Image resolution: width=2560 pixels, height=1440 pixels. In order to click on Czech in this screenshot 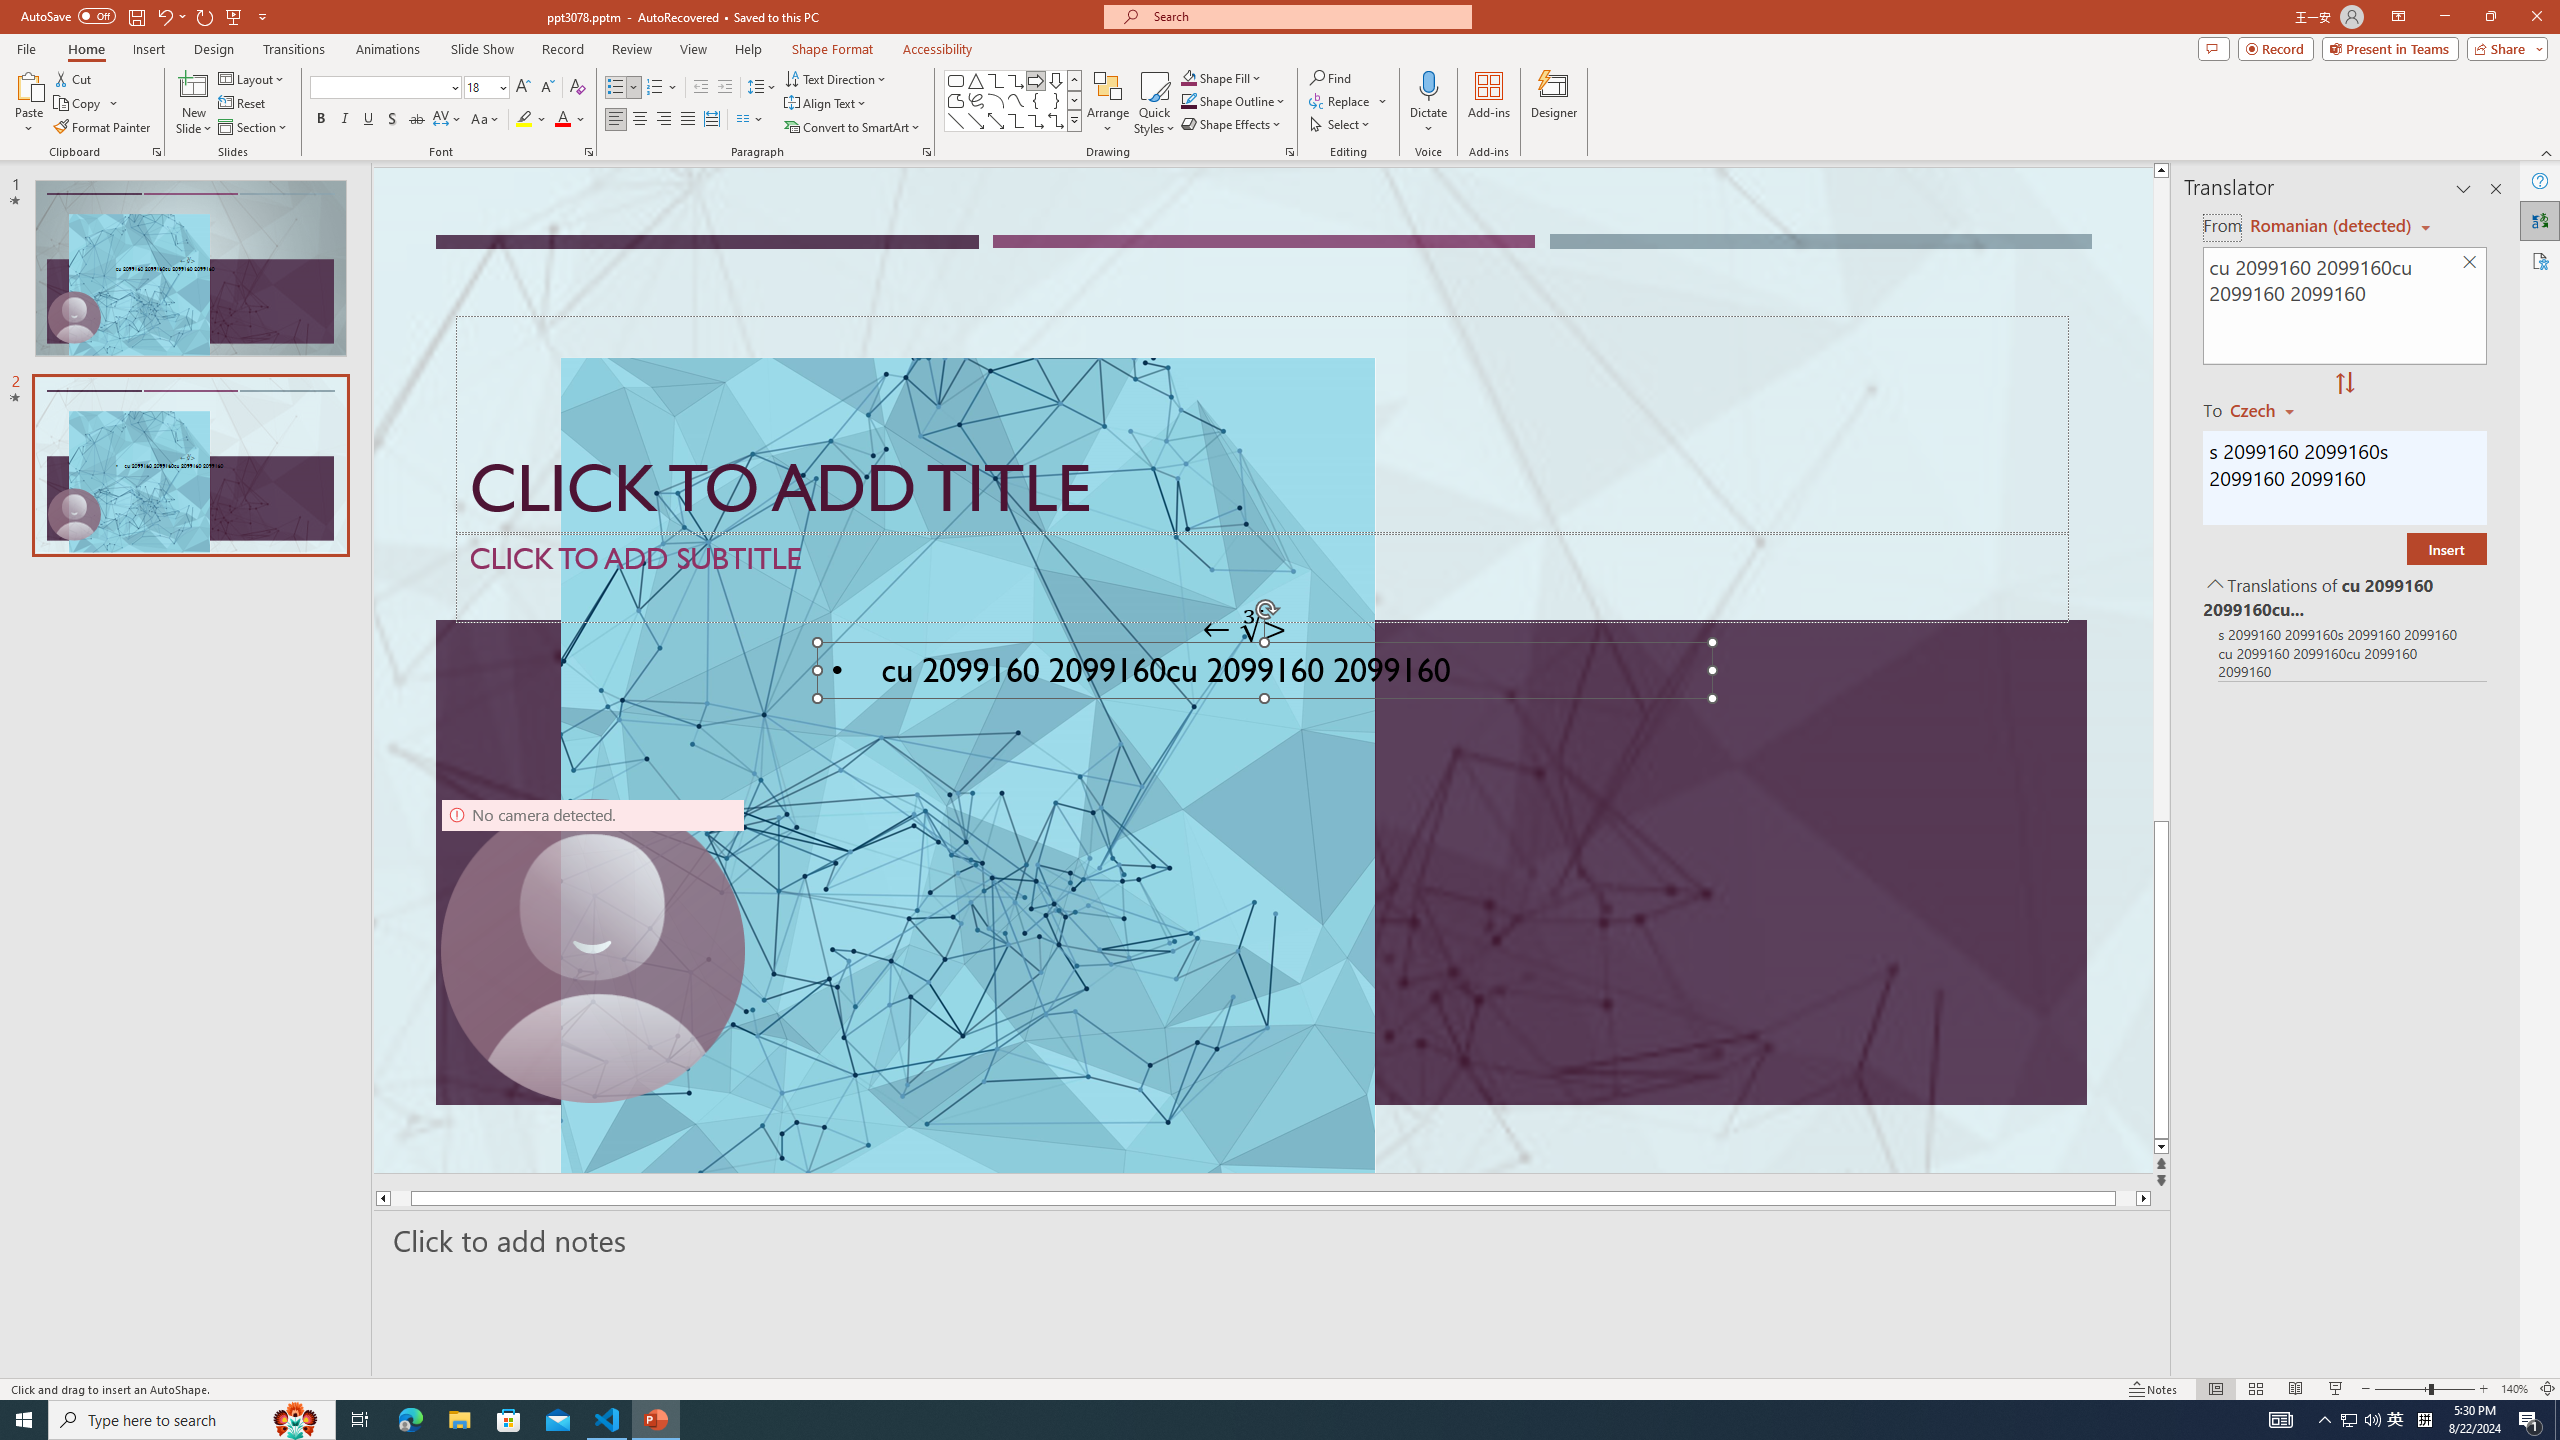, I will do `click(2270, 409)`.